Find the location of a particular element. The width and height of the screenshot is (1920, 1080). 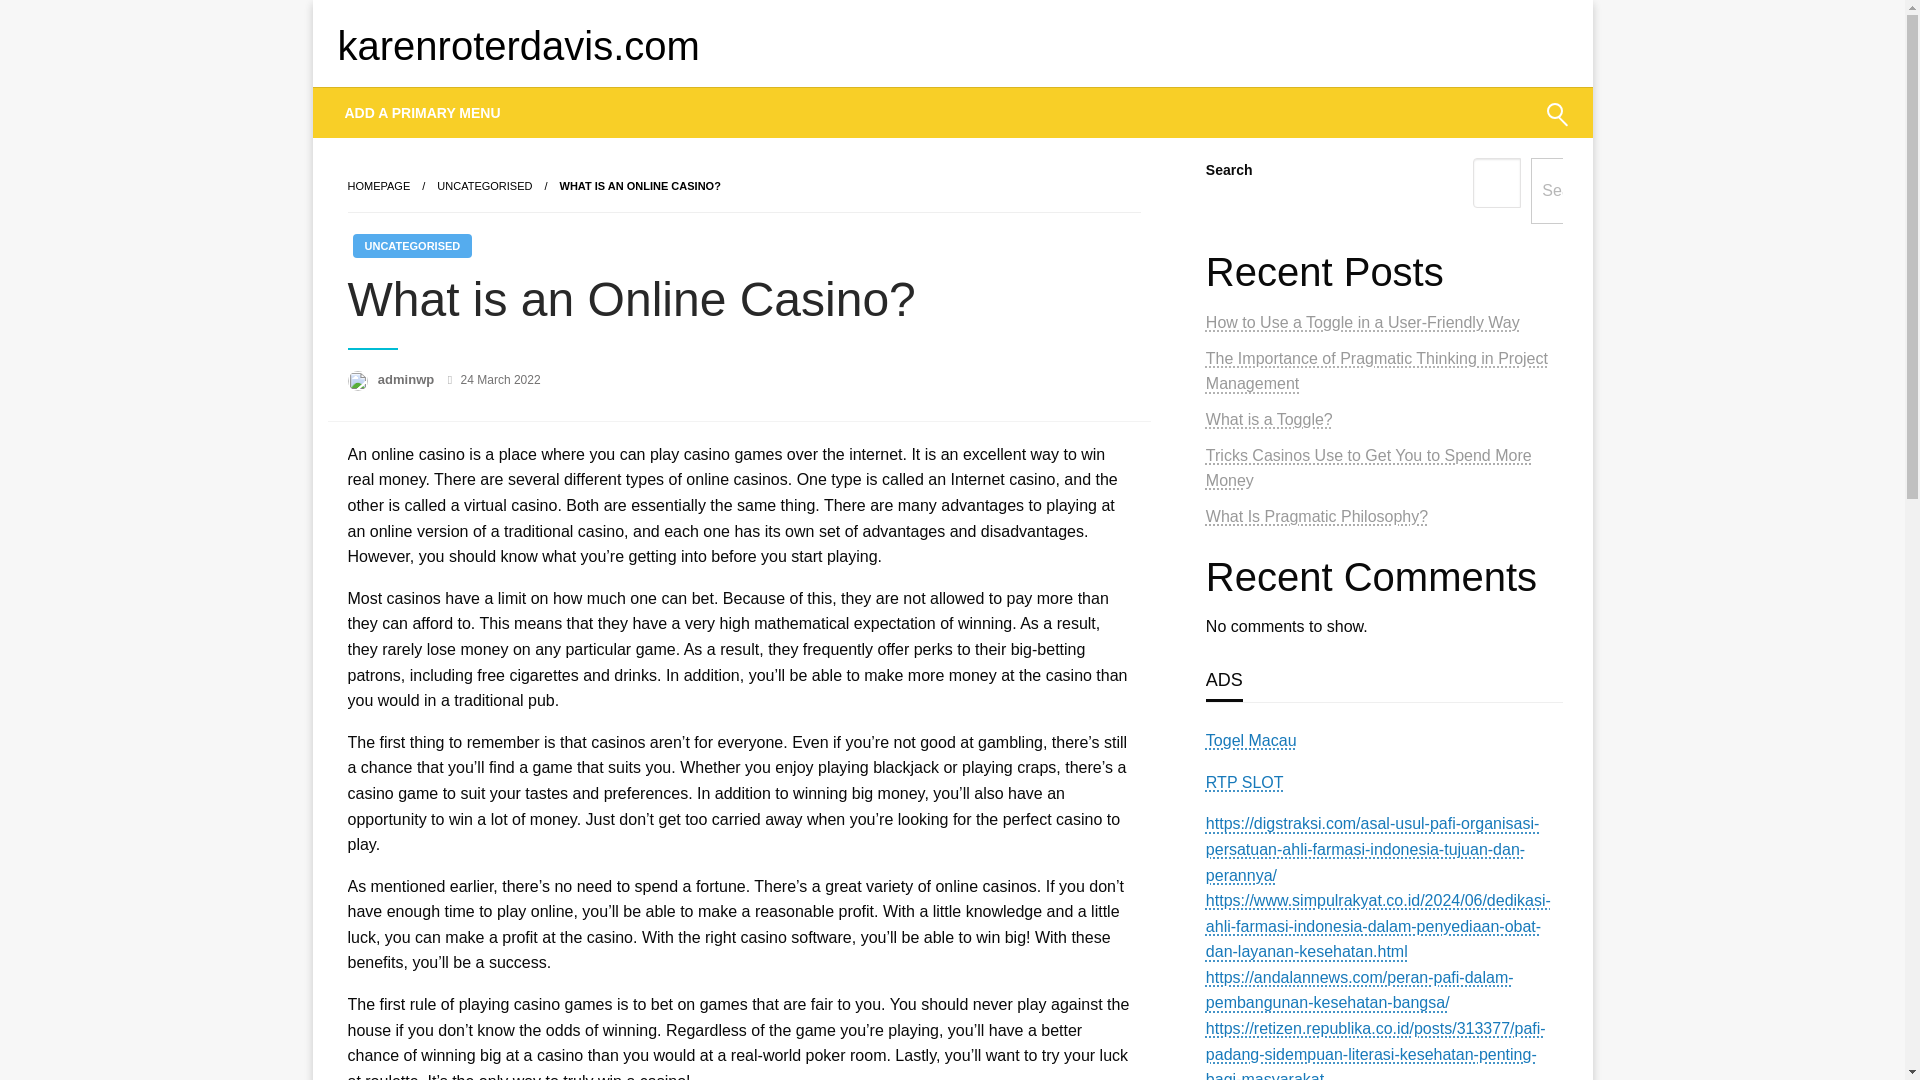

karenroterdavis.com is located at coordinates (518, 46).